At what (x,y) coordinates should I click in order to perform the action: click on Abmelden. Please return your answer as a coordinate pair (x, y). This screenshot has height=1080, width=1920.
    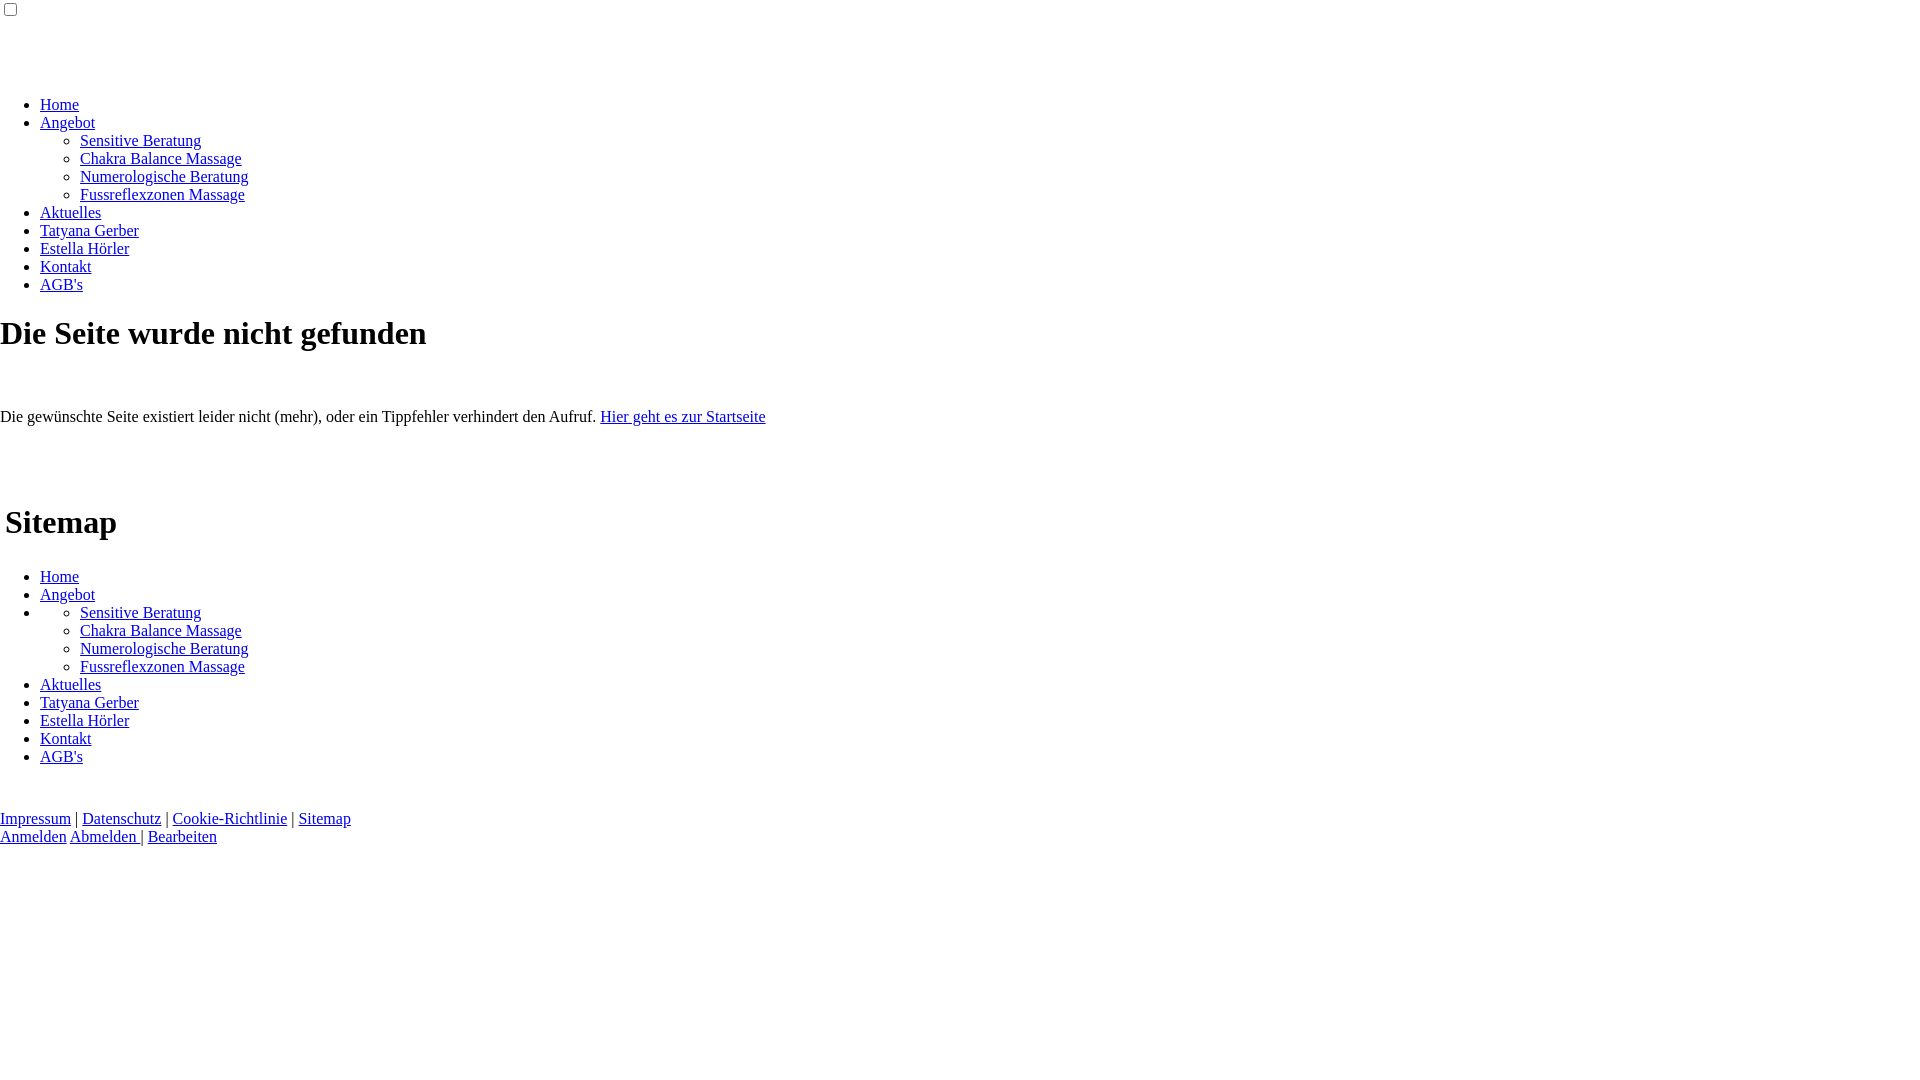
    Looking at the image, I should click on (106, 836).